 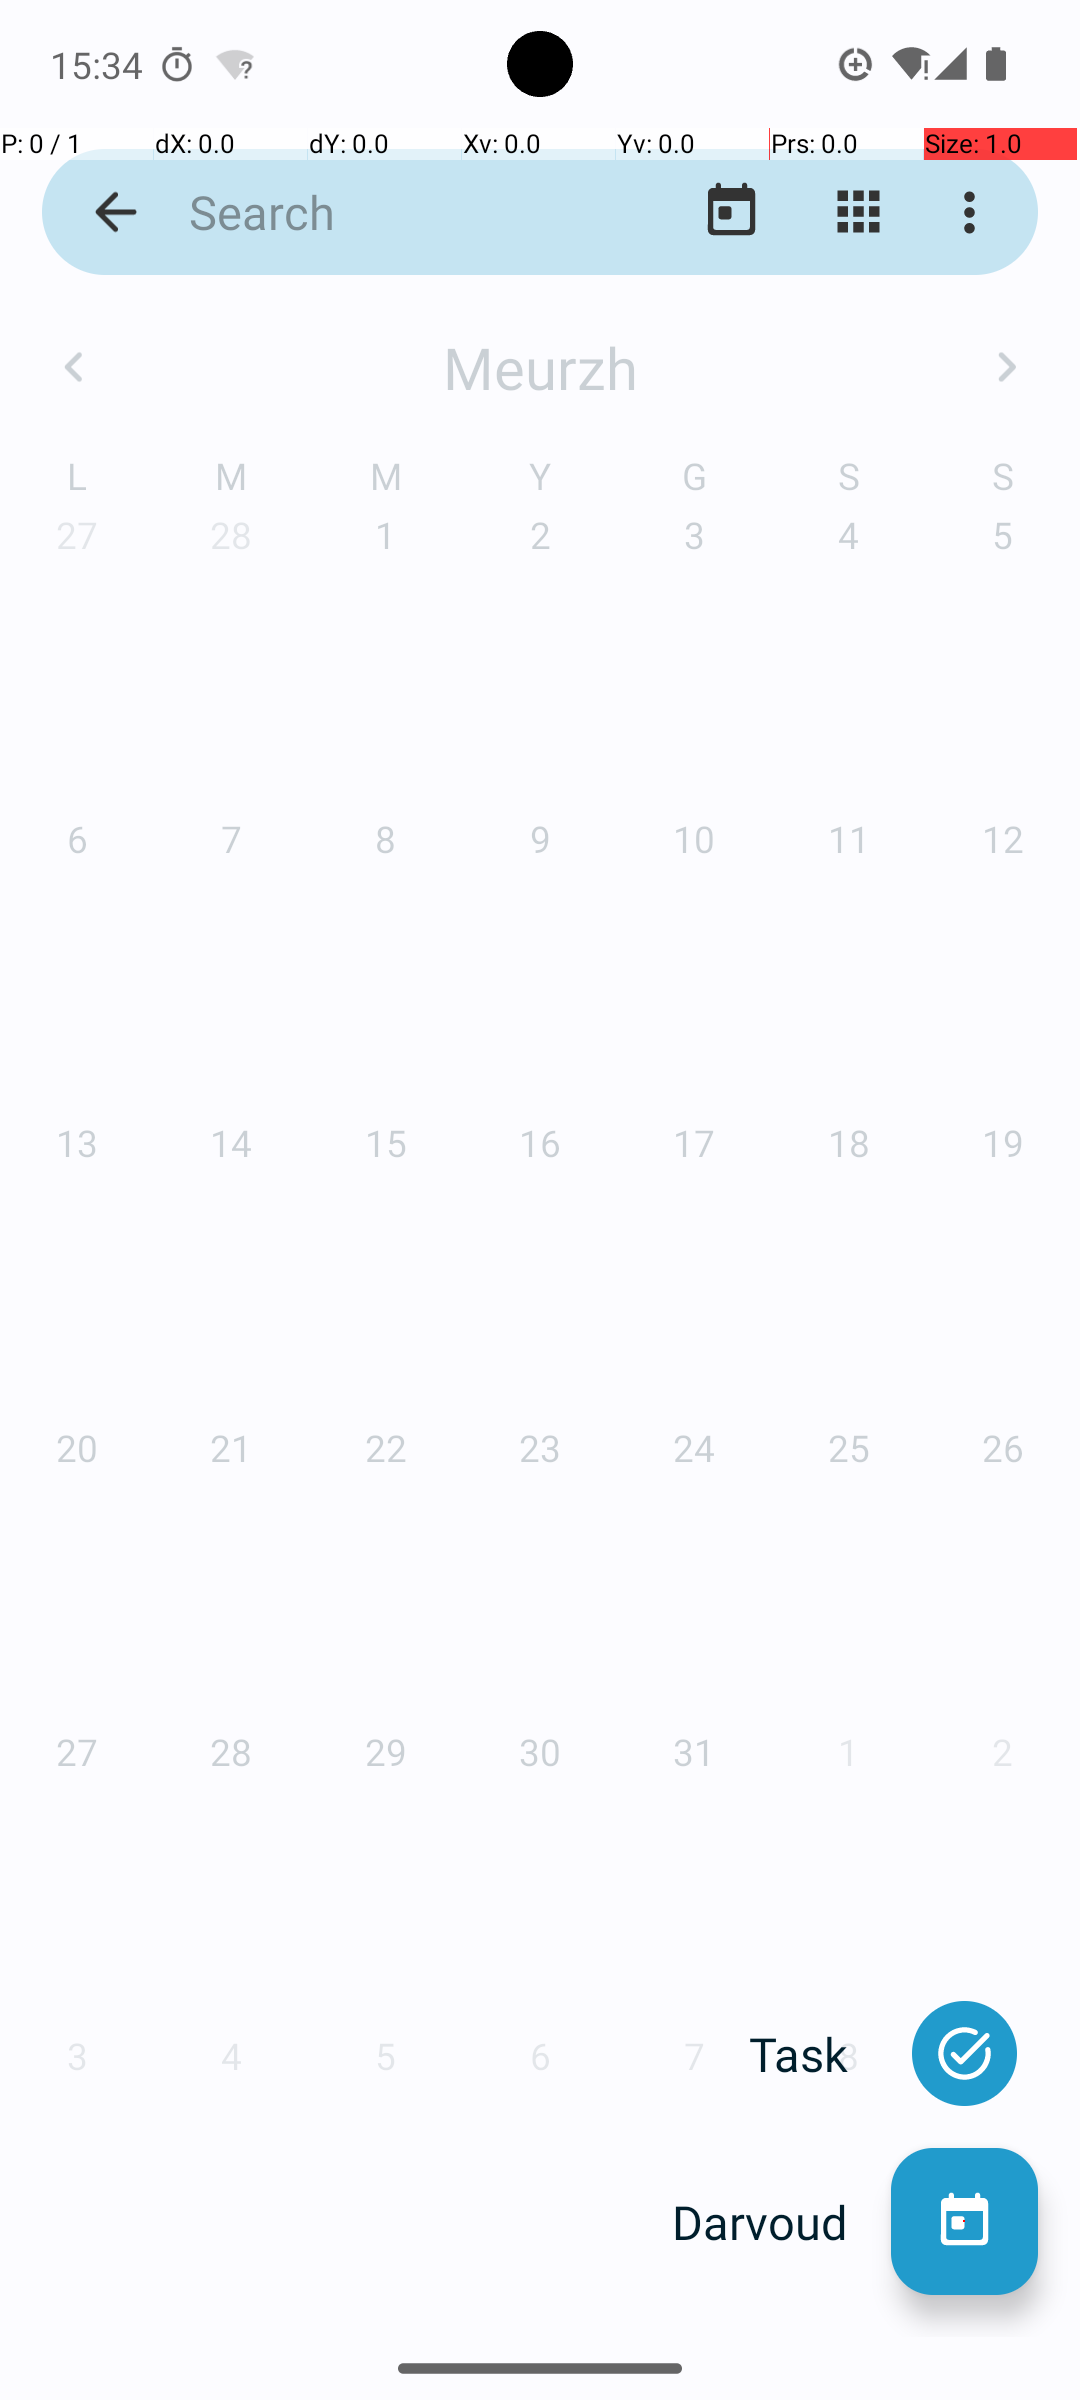 What do you see at coordinates (782, 2222) in the screenshot?
I see `Darvoud` at bounding box center [782, 2222].